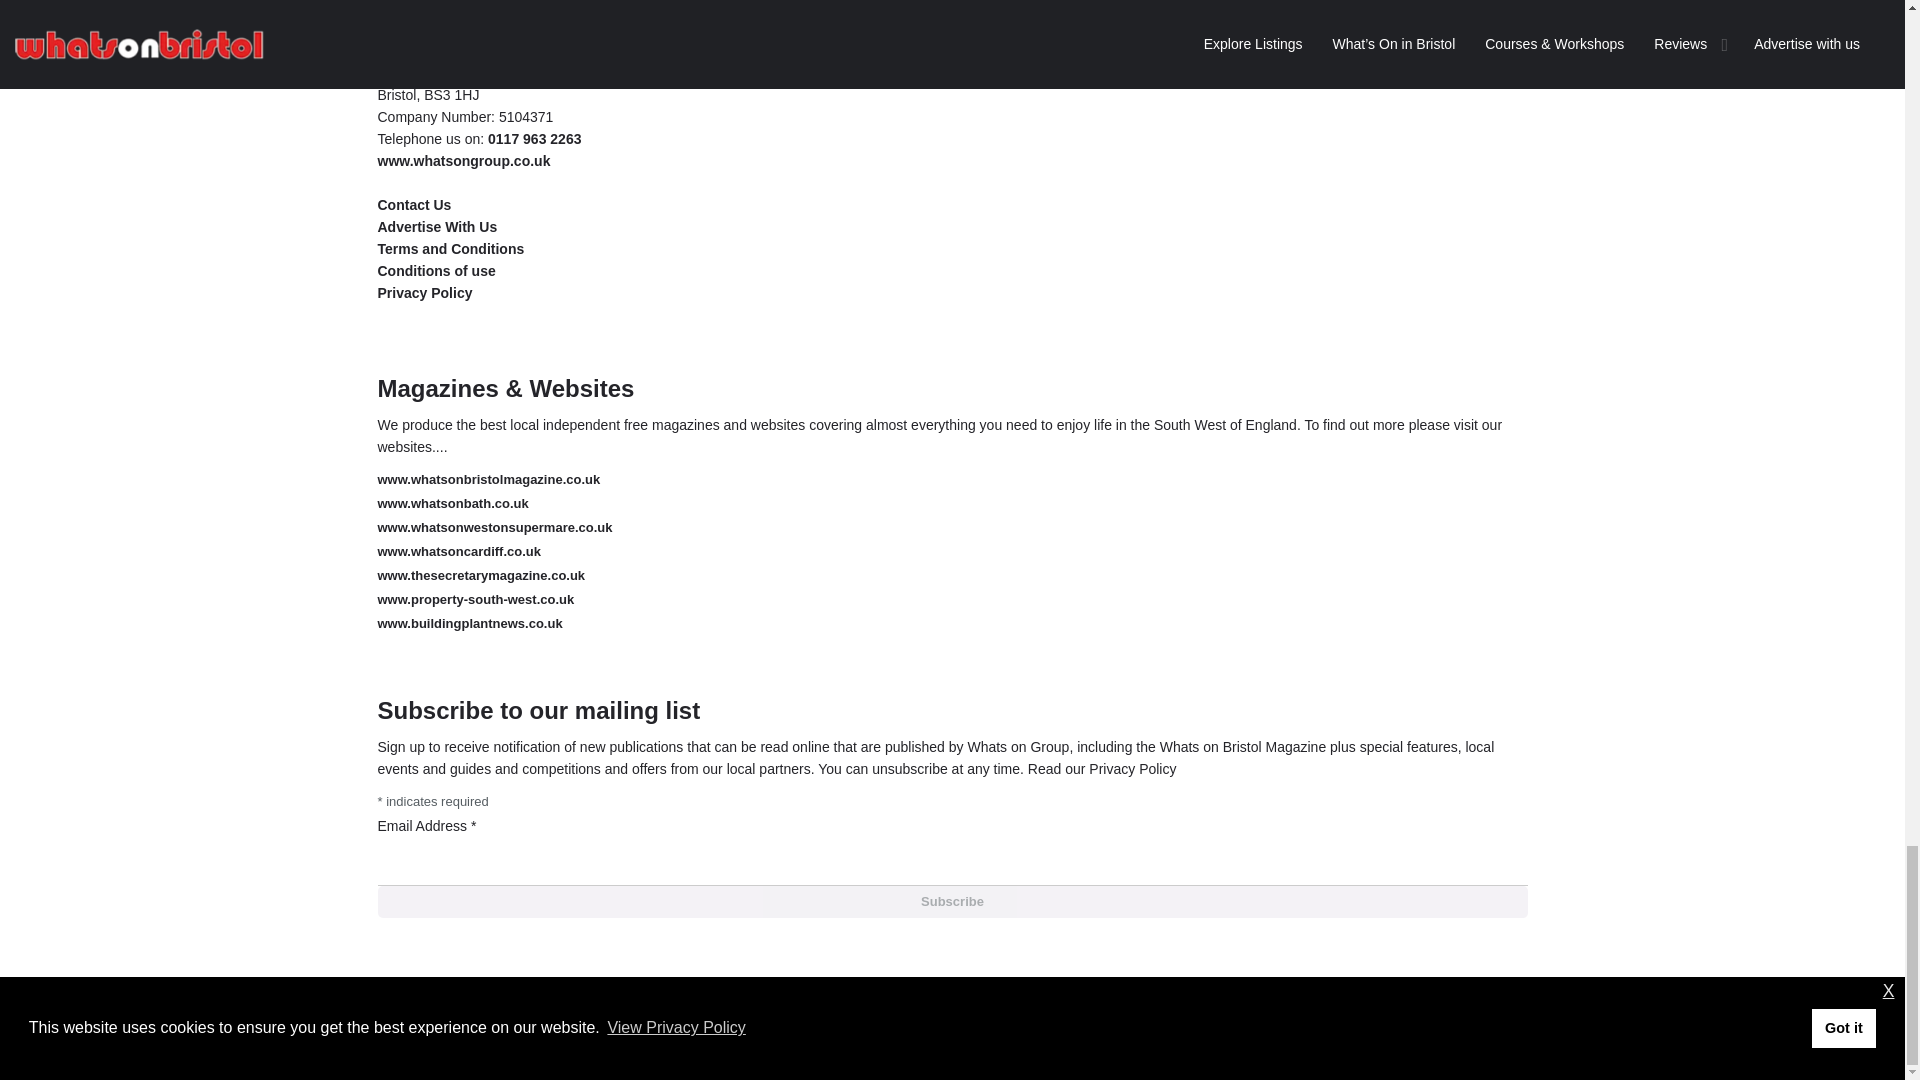  Describe the element at coordinates (482, 576) in the screenshot. I see `www.thesecretarymagazine.co.uk` at that location.